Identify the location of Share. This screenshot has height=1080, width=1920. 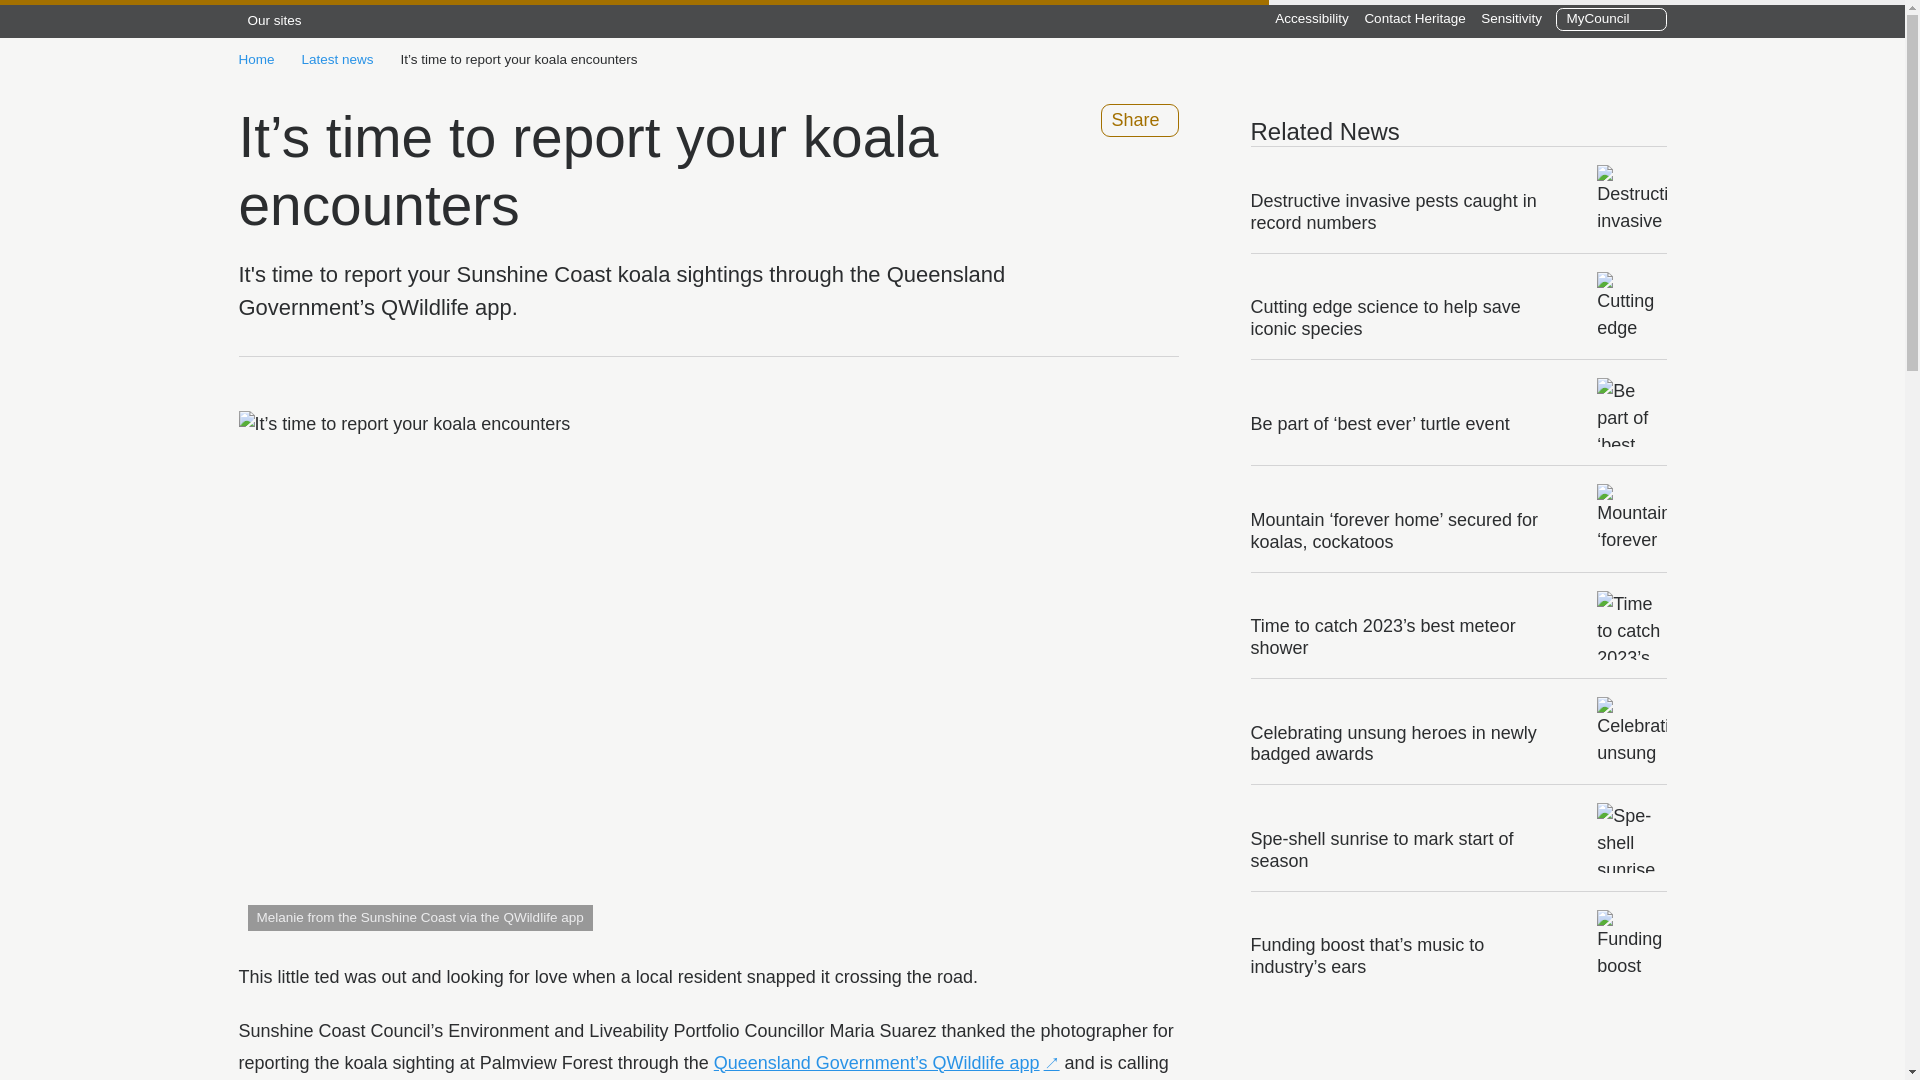
(1139, 120).